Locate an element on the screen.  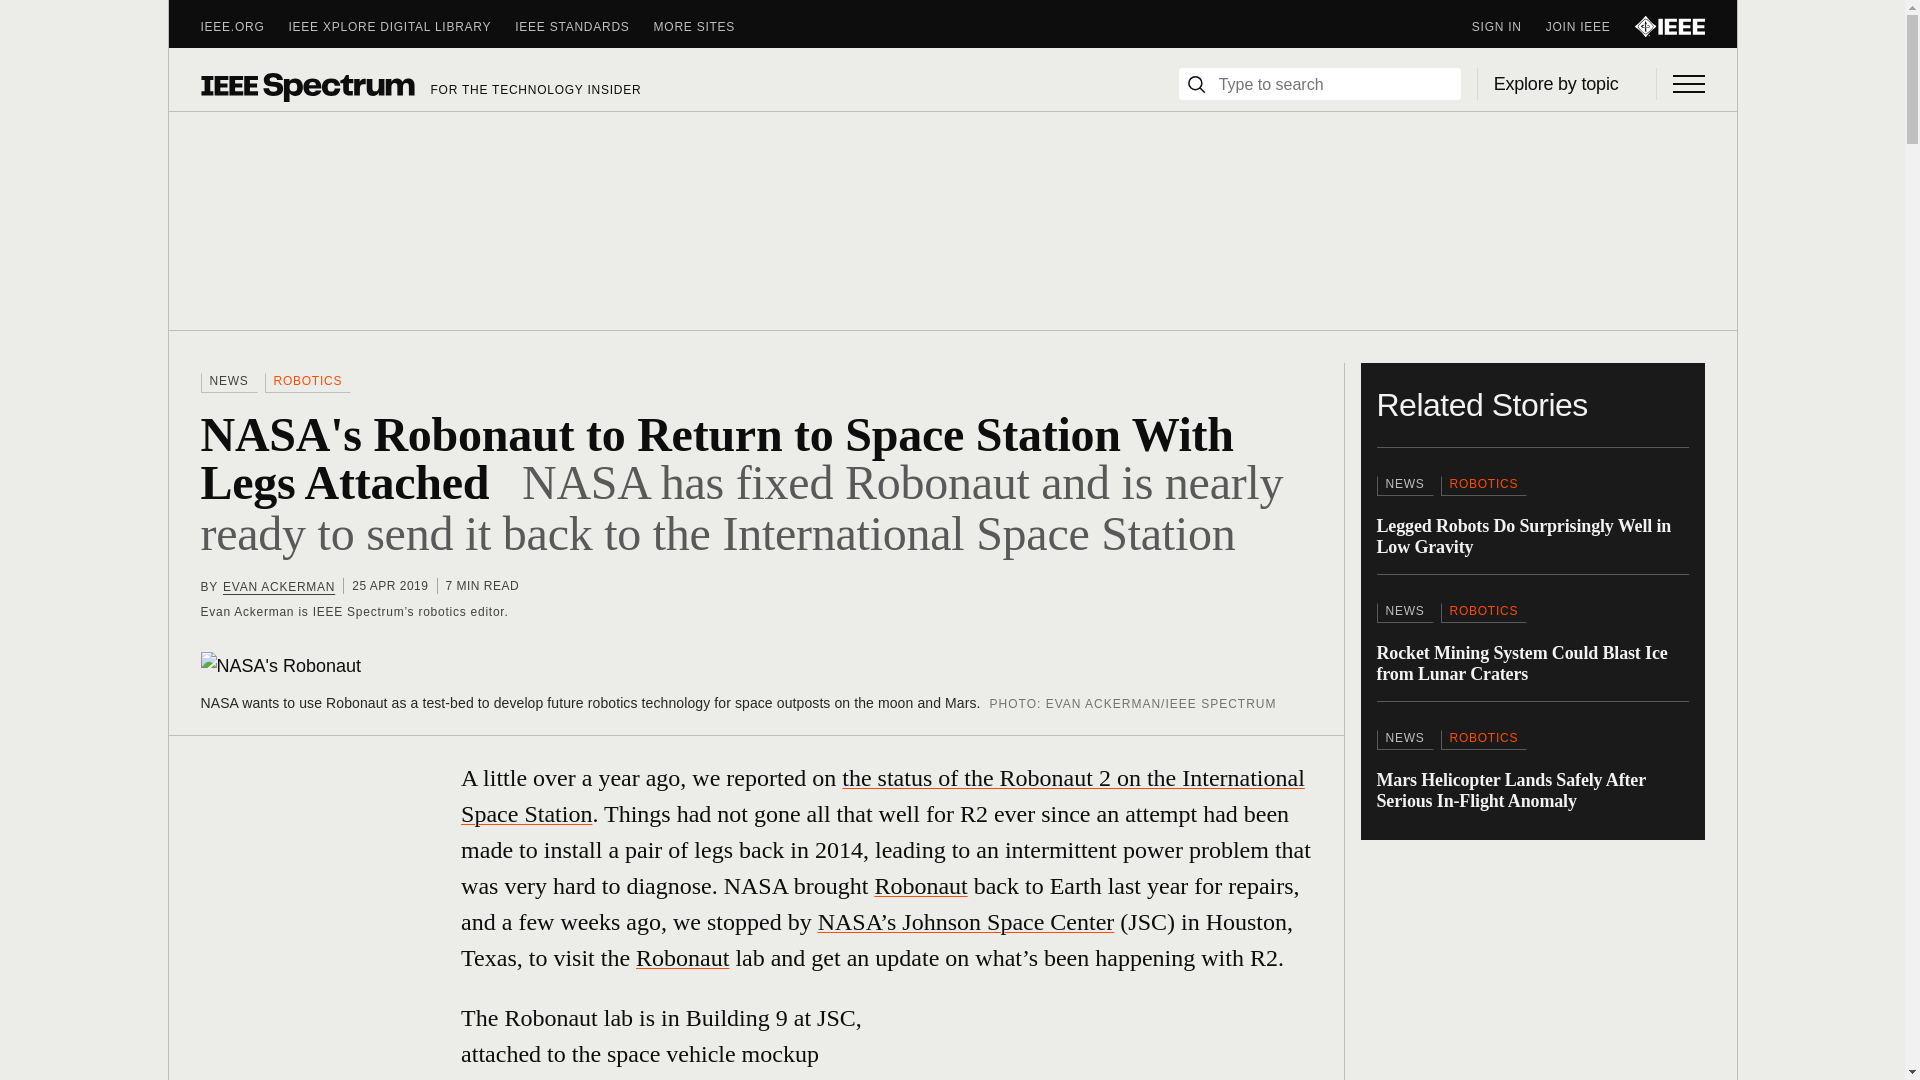
Spectrum Logo is located at coordinates (306, 86).